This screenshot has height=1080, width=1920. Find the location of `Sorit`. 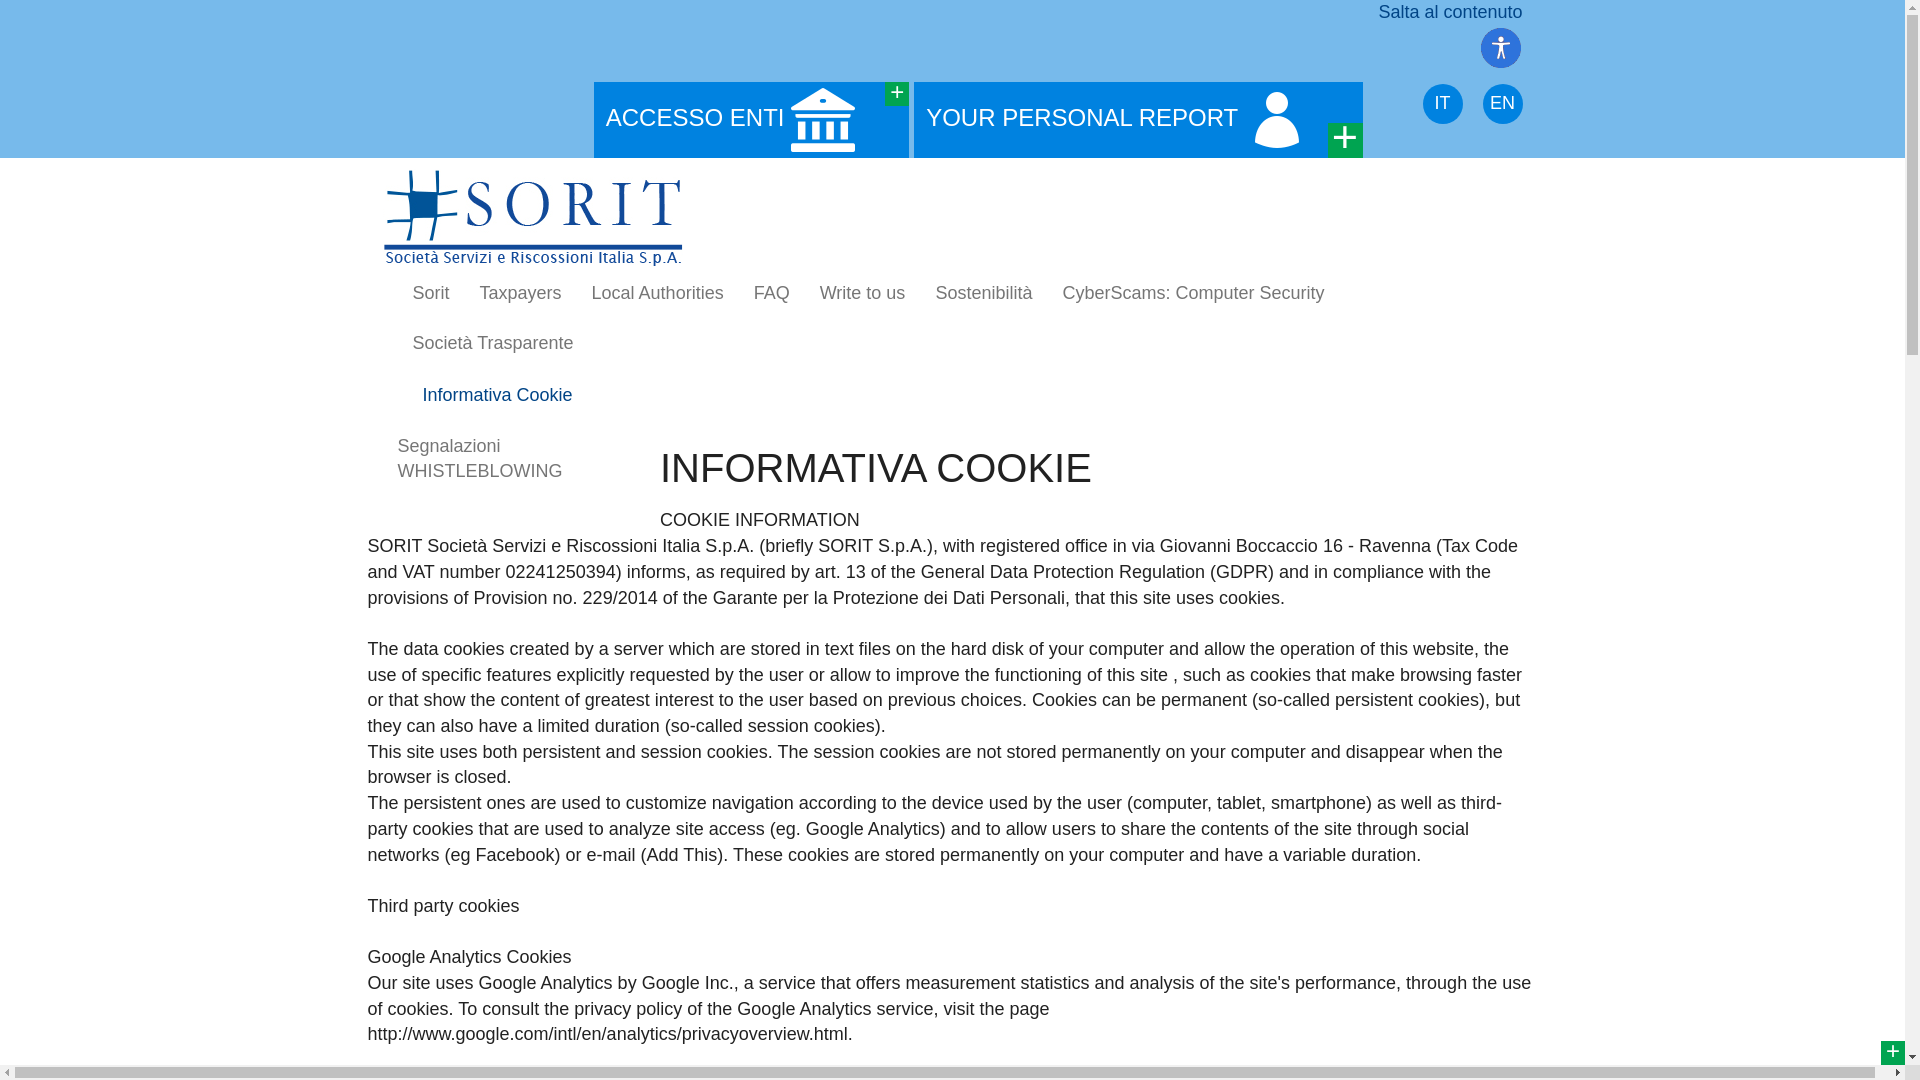

Sorit is located at coordinates (430, 292).